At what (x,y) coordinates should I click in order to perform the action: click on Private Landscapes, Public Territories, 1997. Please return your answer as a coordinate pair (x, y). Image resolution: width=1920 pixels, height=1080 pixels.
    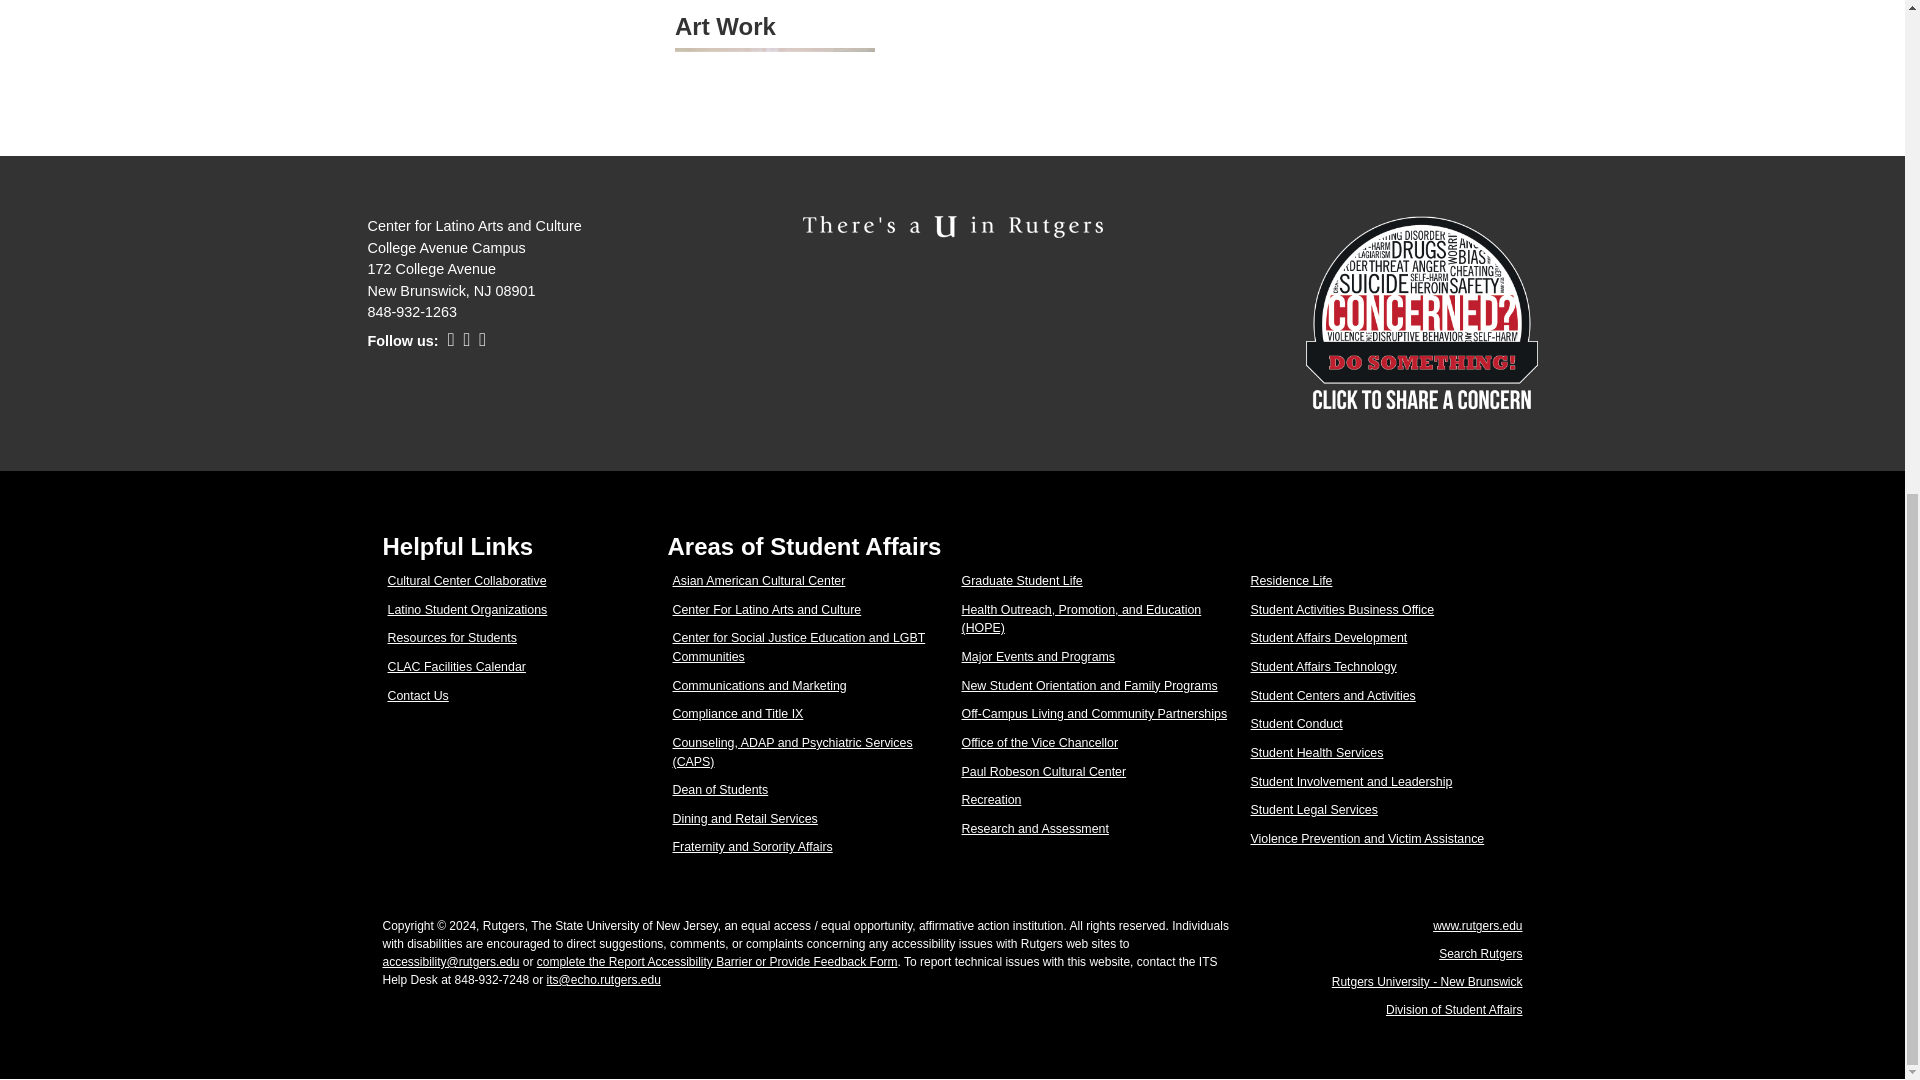
    Looking at the image, I should click on (775, 68).